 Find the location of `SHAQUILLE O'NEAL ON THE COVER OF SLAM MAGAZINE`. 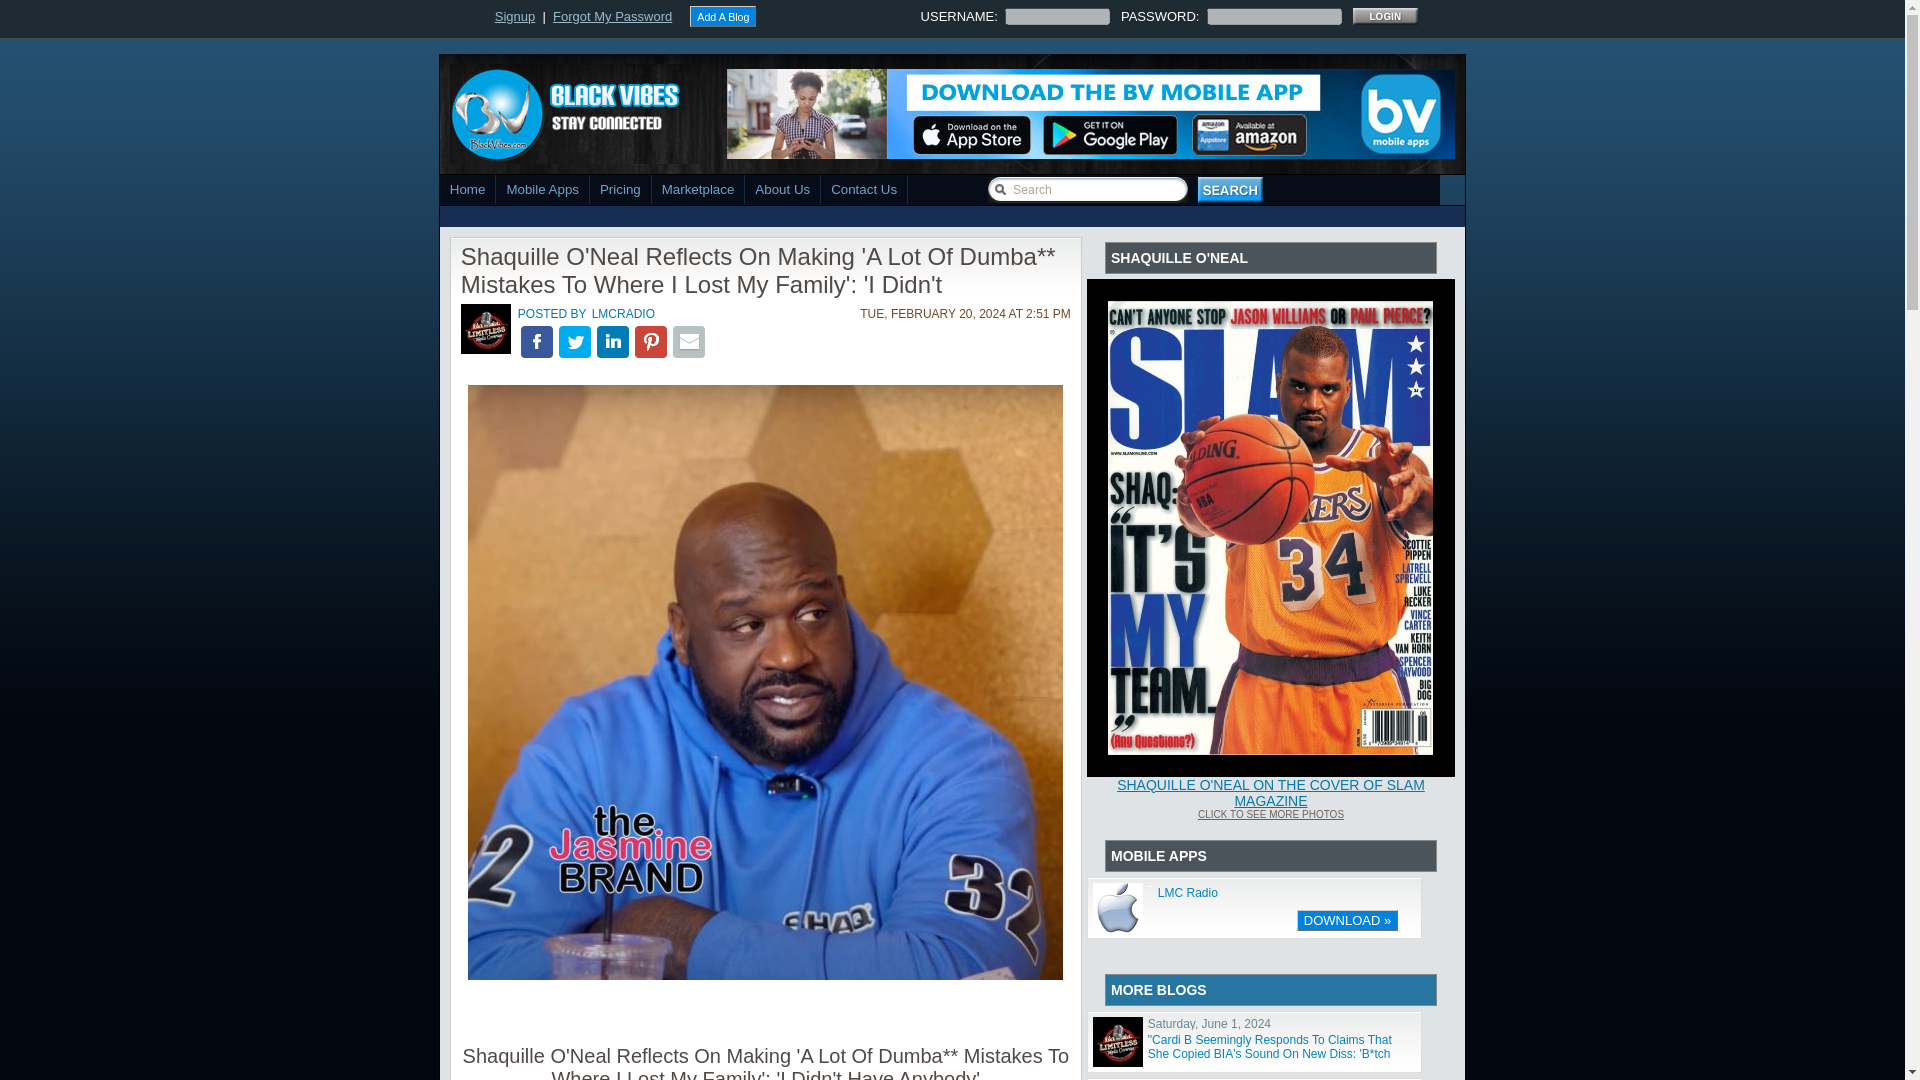

SHAQUILLE O'NEAL ON THE COVER OF SLAM MAGAZINE is located at coordinates (1270, 792).